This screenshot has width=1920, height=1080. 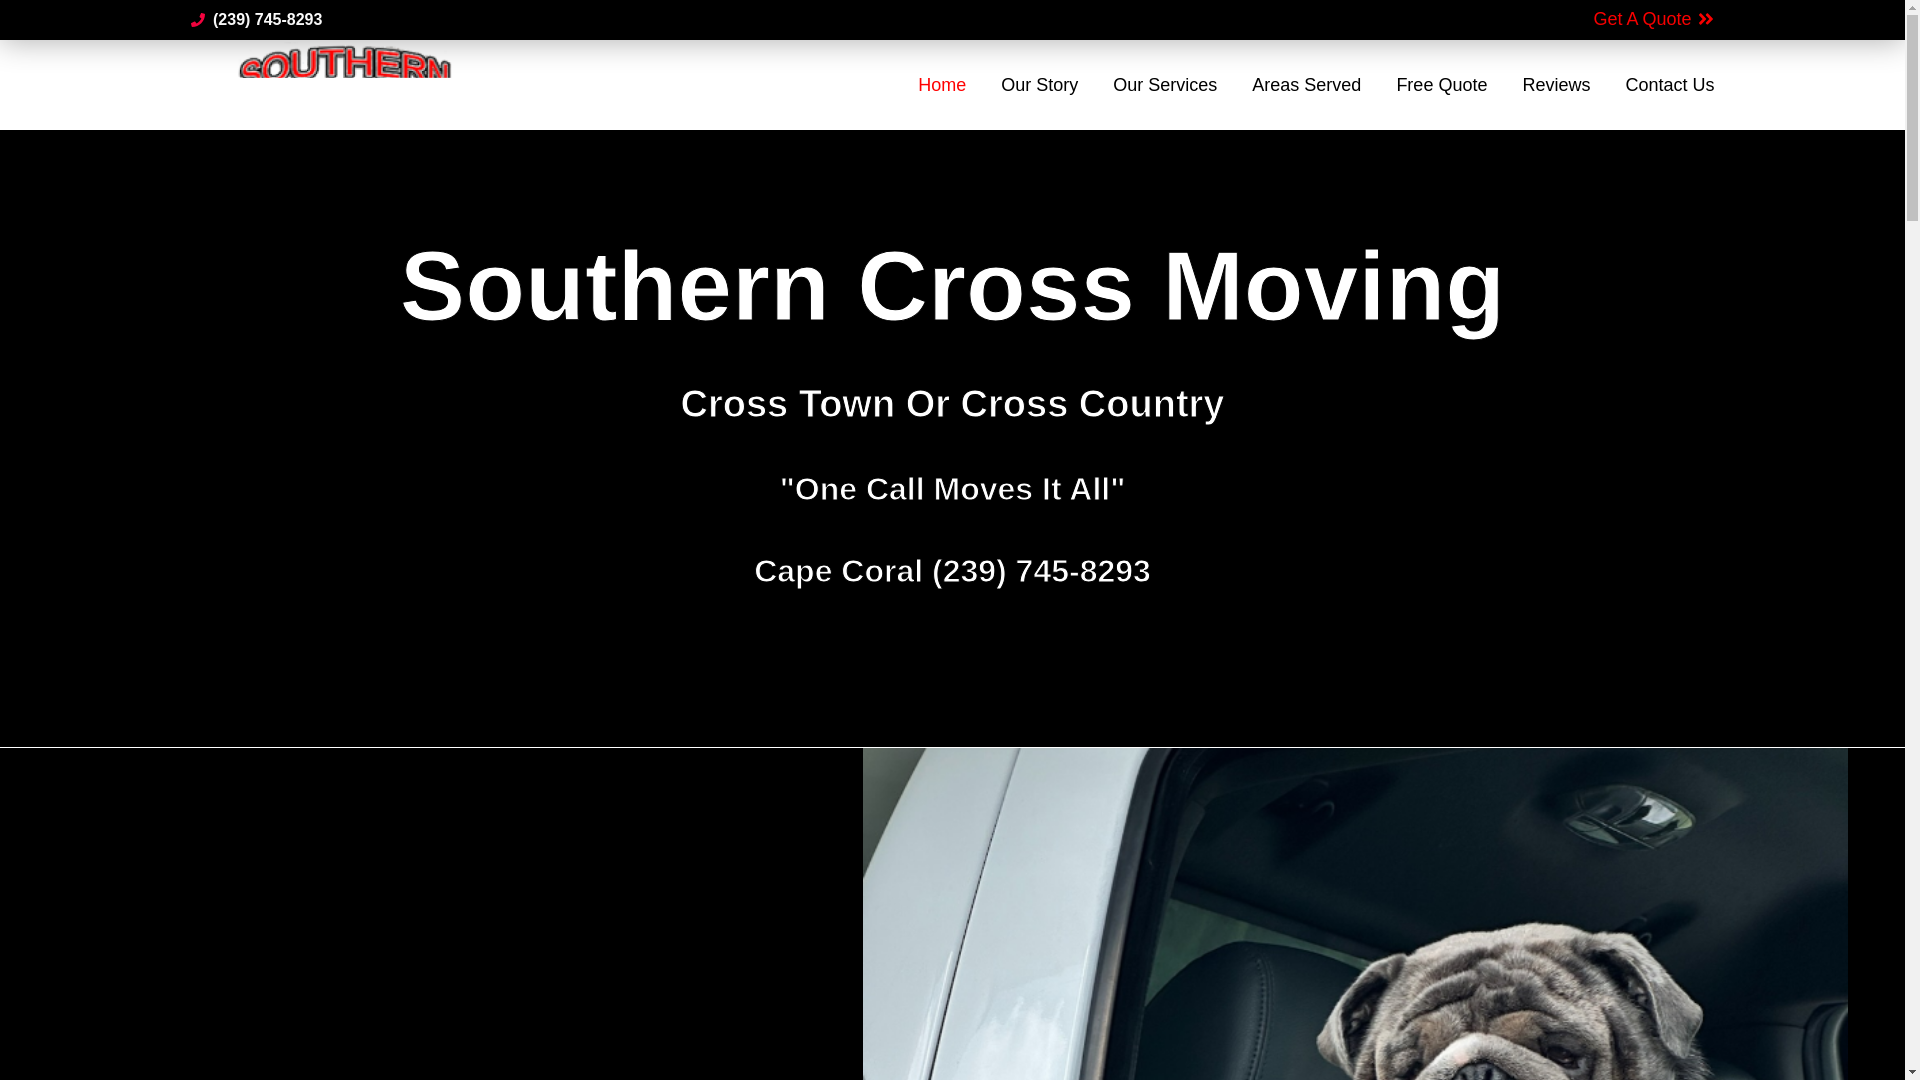 I want to click on Reviews, so click(x=1556, y=84).